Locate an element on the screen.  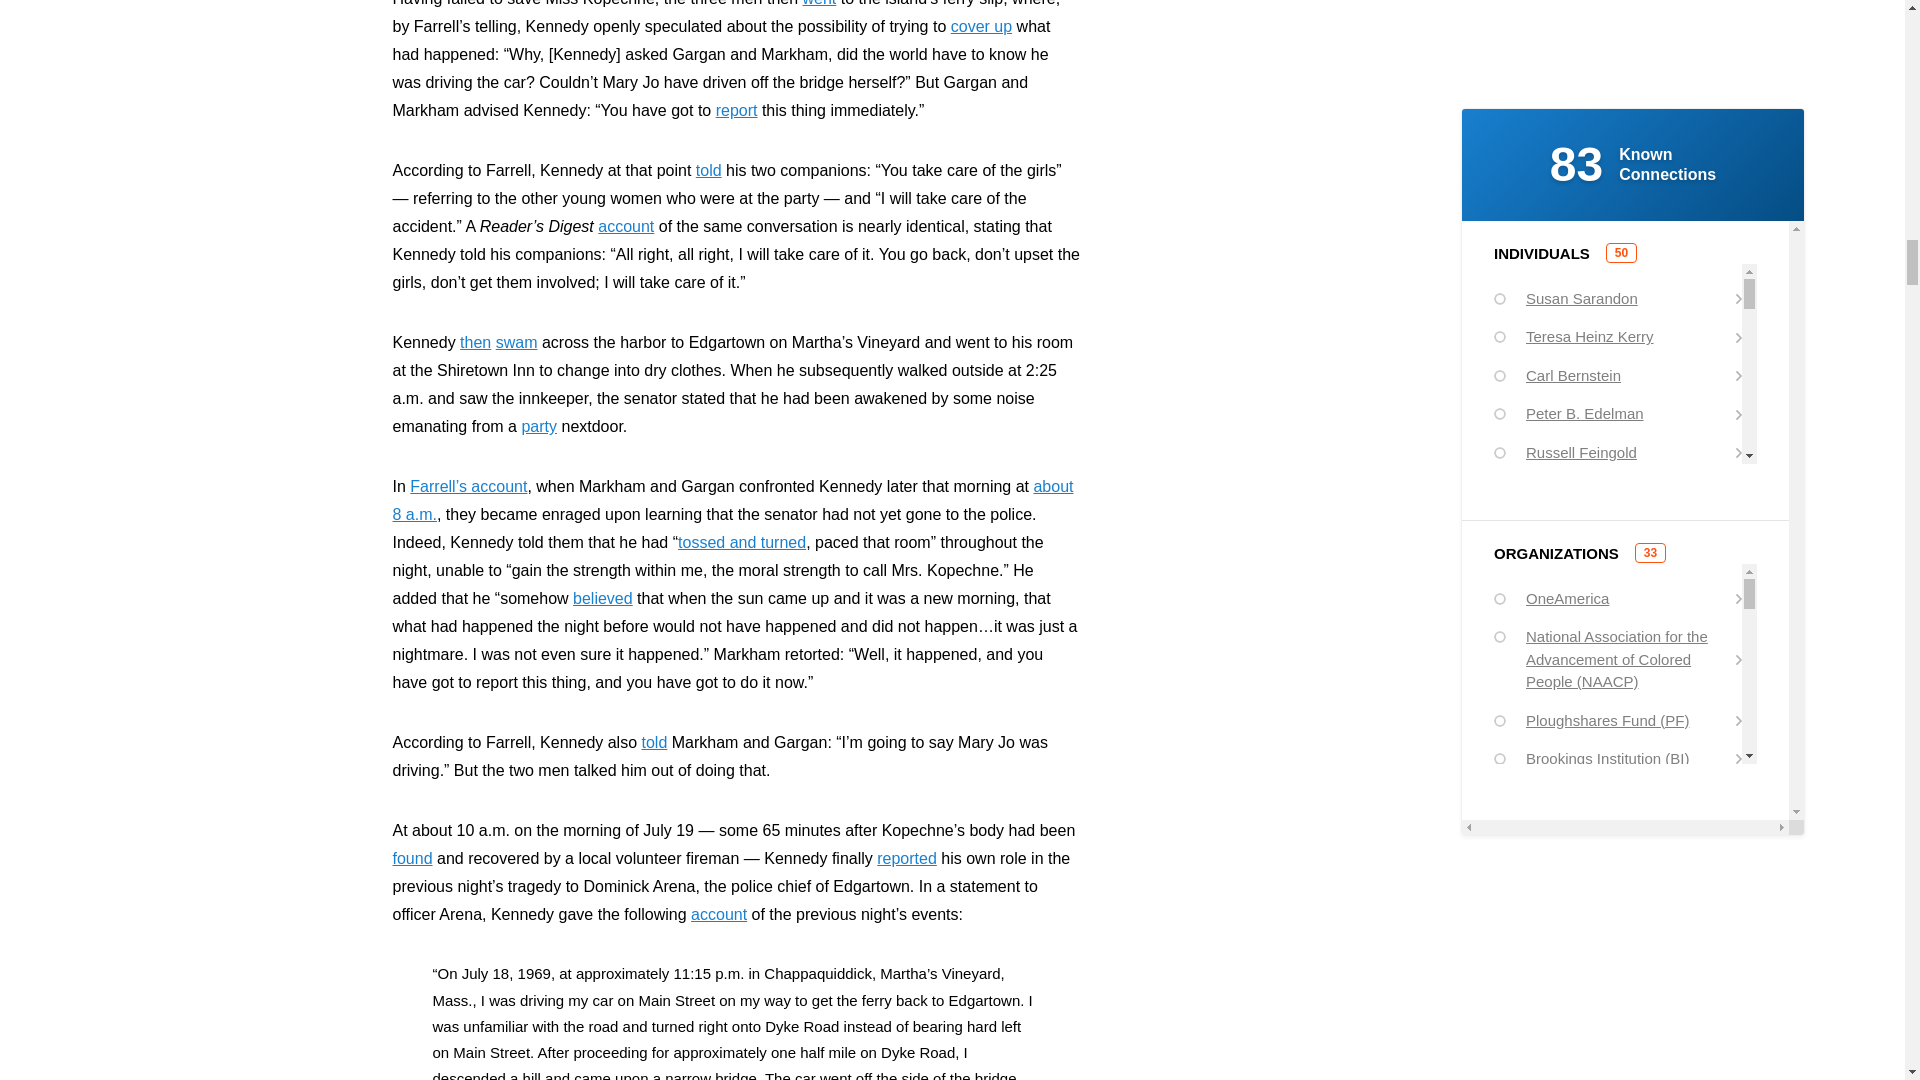
cover up is located at coordinates (980, 26).